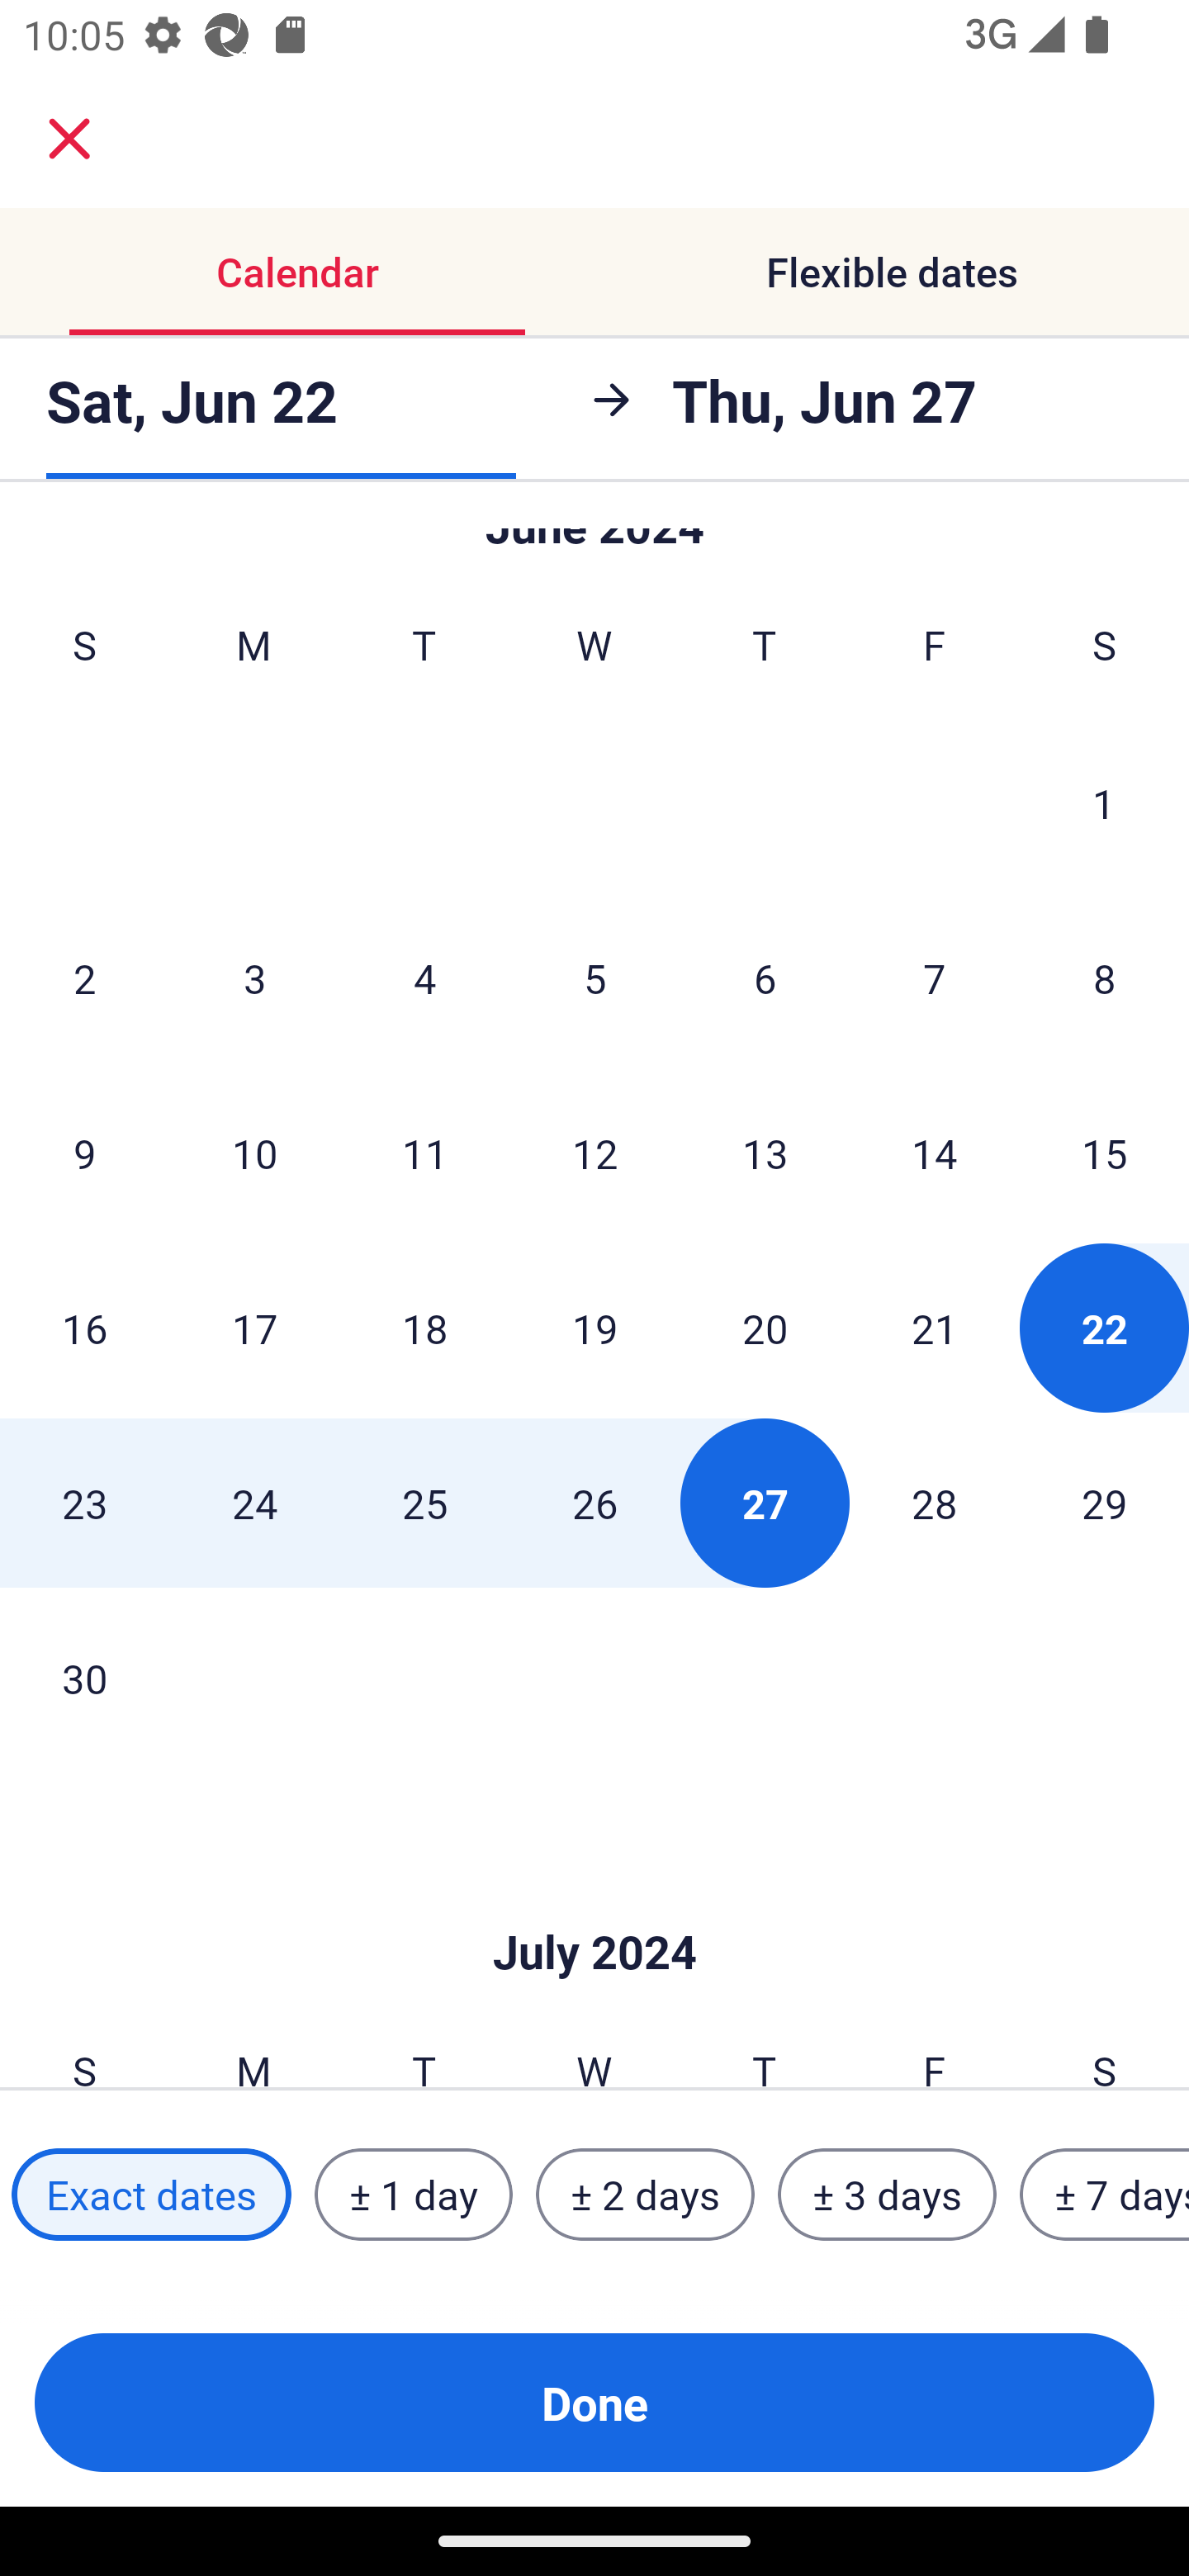 The height and width of the screenshot is (2576, 1189). What do you see at coordinates (69, 139) in the screenshot?
I see `close.` at bounding box center [69, 139].